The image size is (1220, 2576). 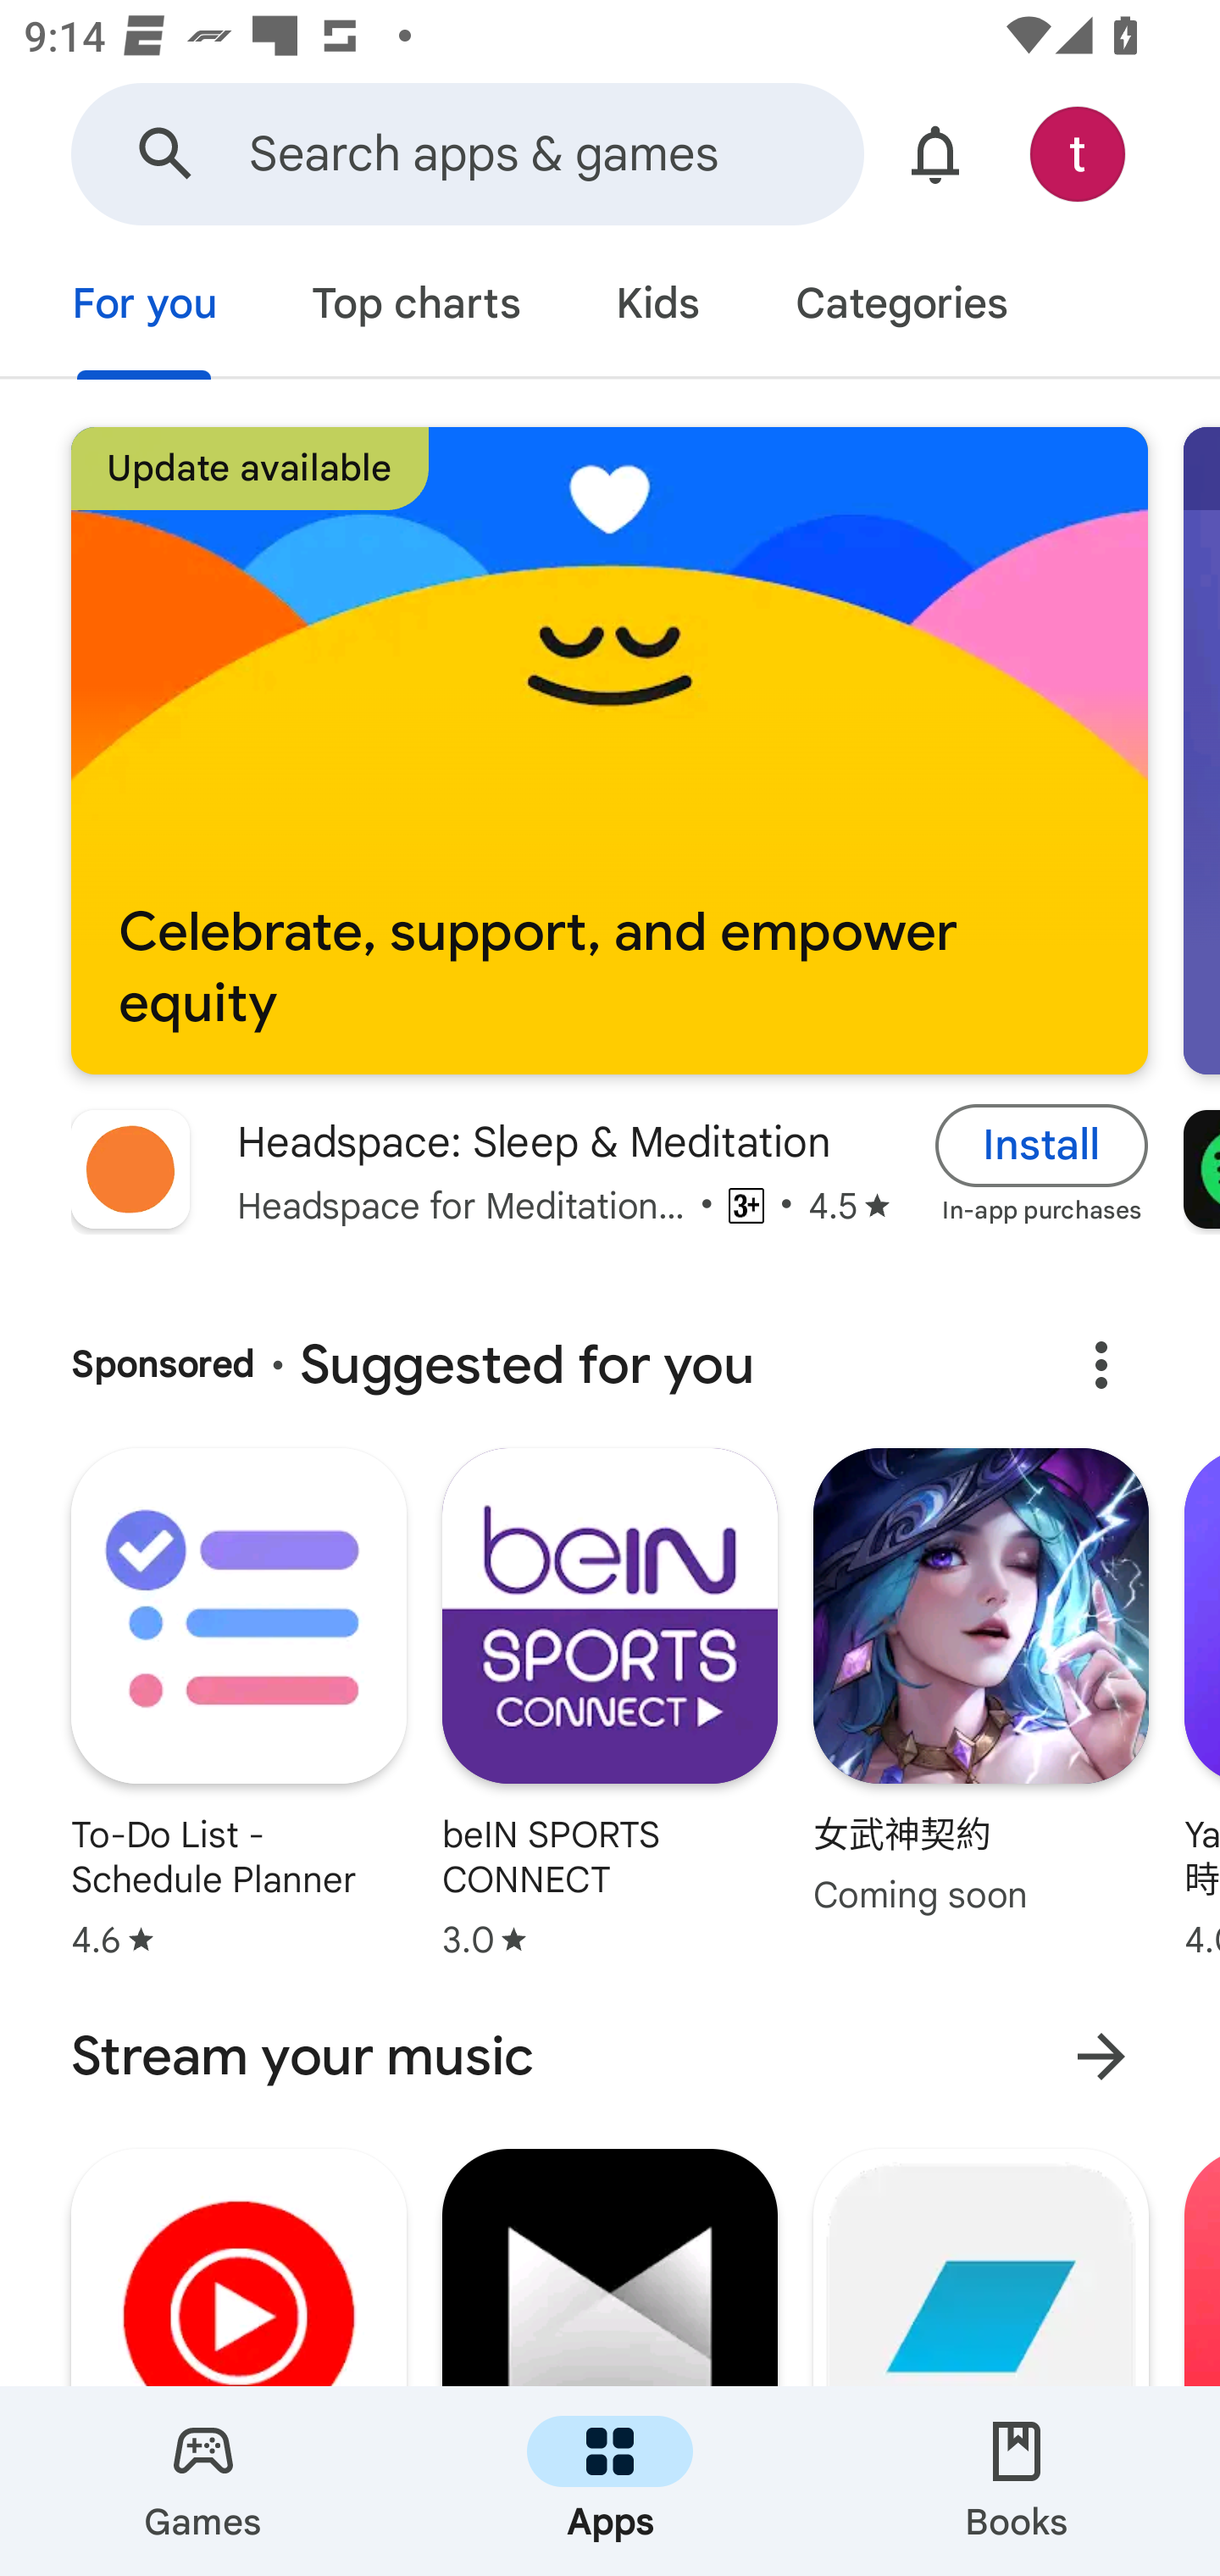 I want to click on About this ad, so click(x=1101, y=1365).